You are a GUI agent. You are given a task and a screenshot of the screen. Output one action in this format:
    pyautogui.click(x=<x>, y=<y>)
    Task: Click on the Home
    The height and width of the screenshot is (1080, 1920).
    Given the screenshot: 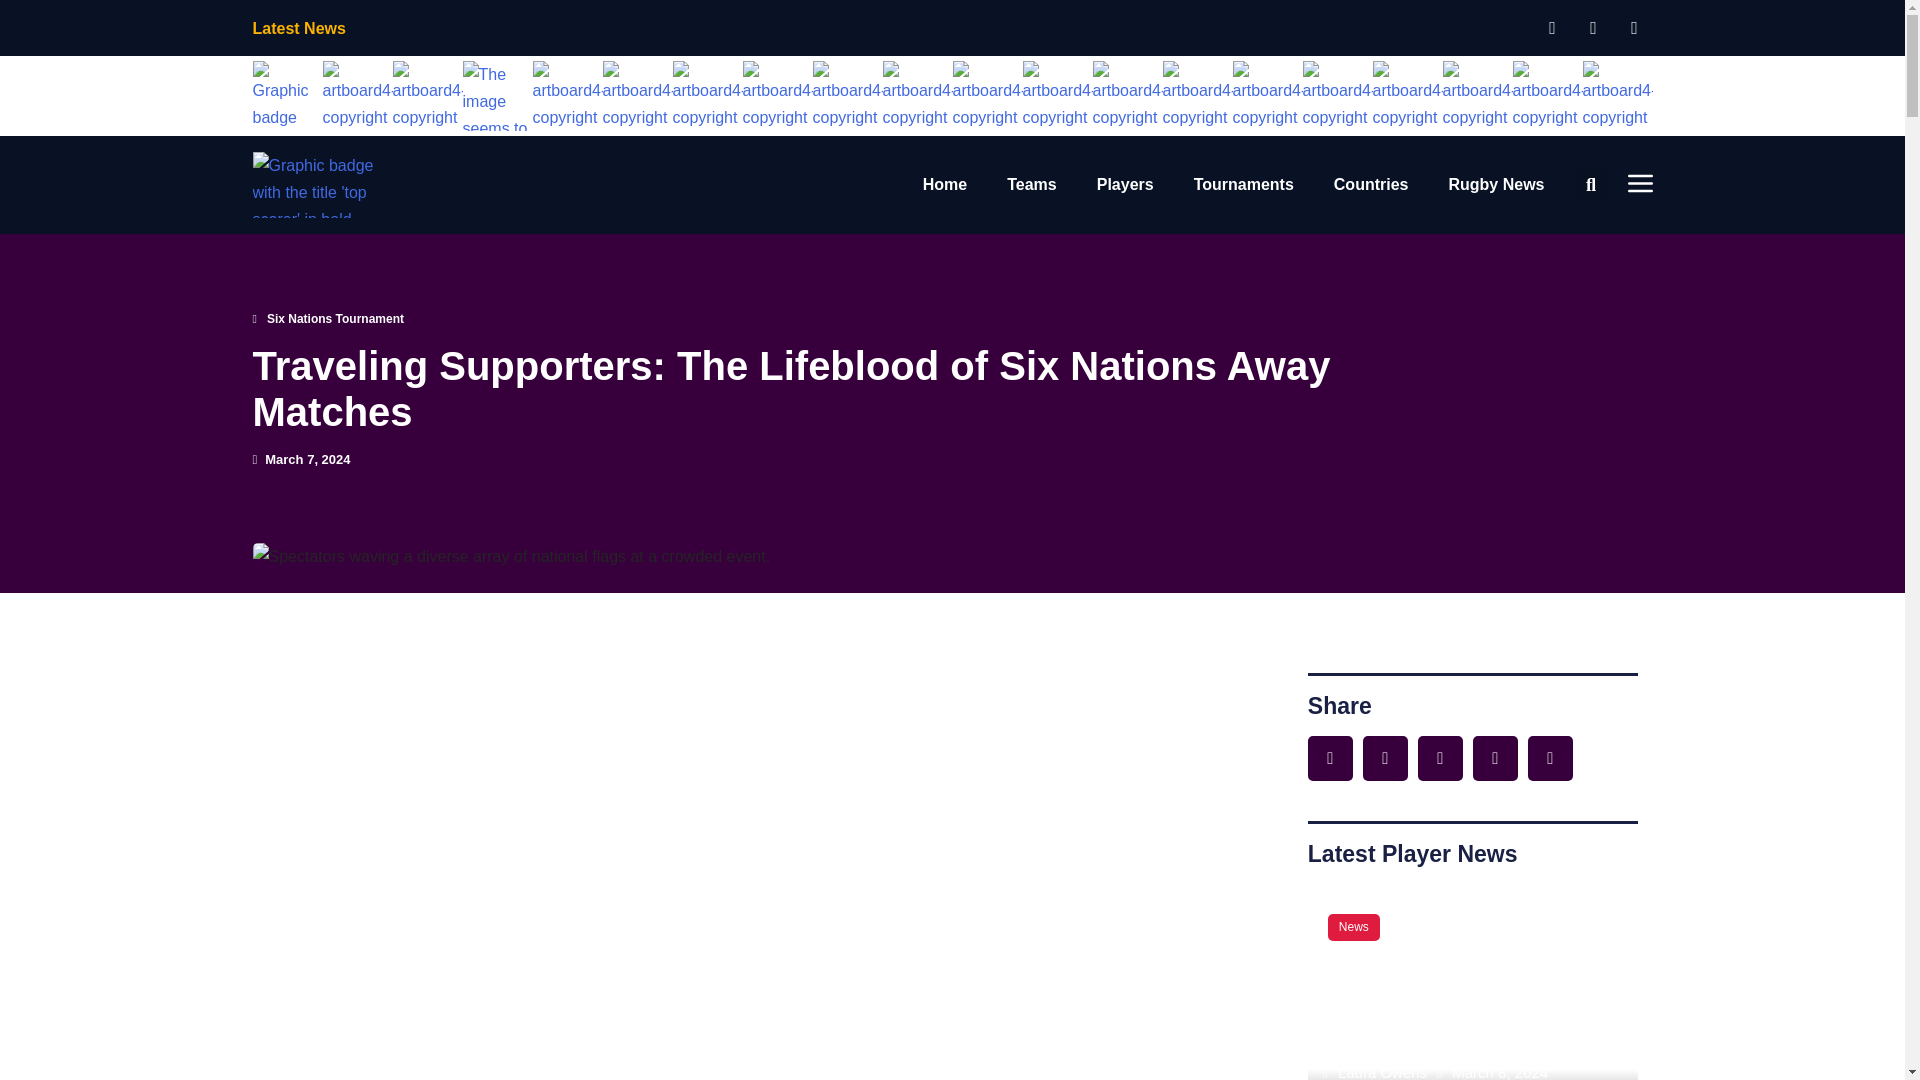 What is the action you would take?
    pyautogui.click(x=945, y=184)
    